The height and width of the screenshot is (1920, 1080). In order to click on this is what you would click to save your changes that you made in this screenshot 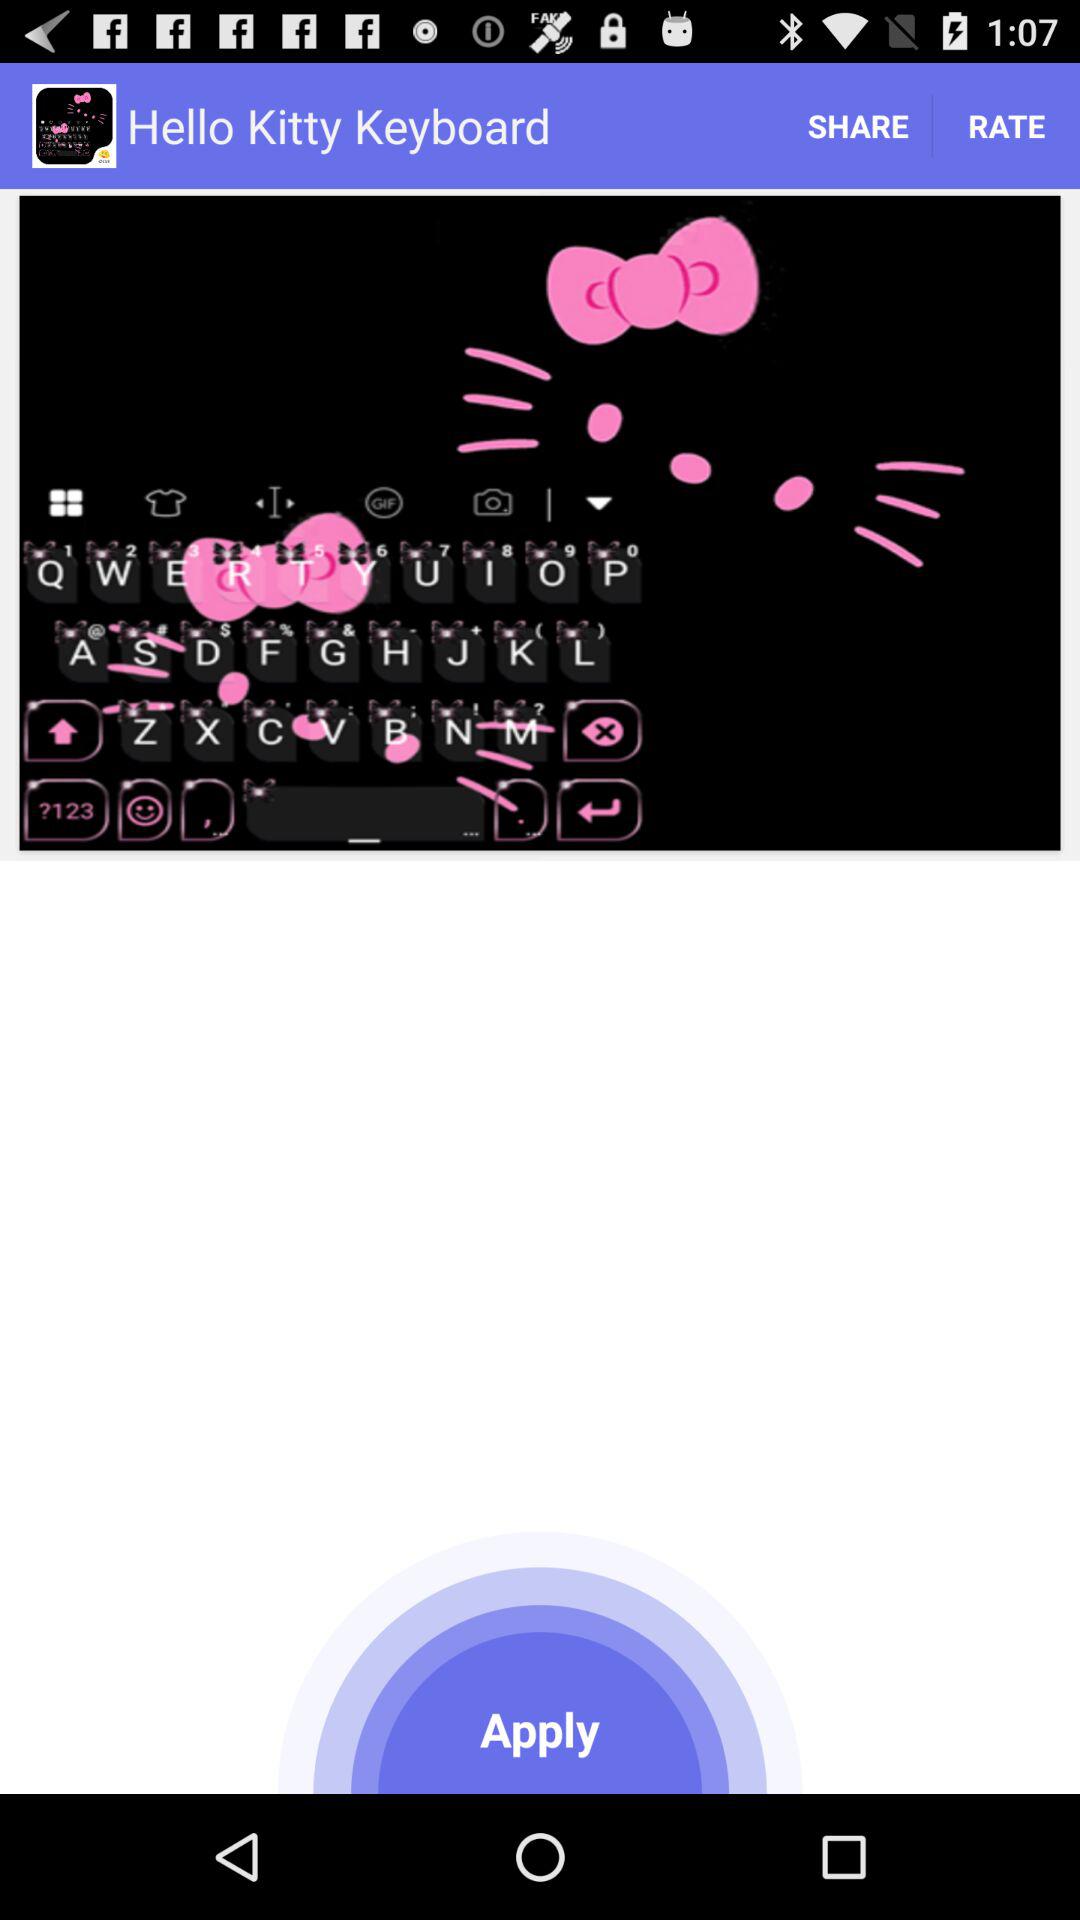, I will do `click(540, 1659)`.